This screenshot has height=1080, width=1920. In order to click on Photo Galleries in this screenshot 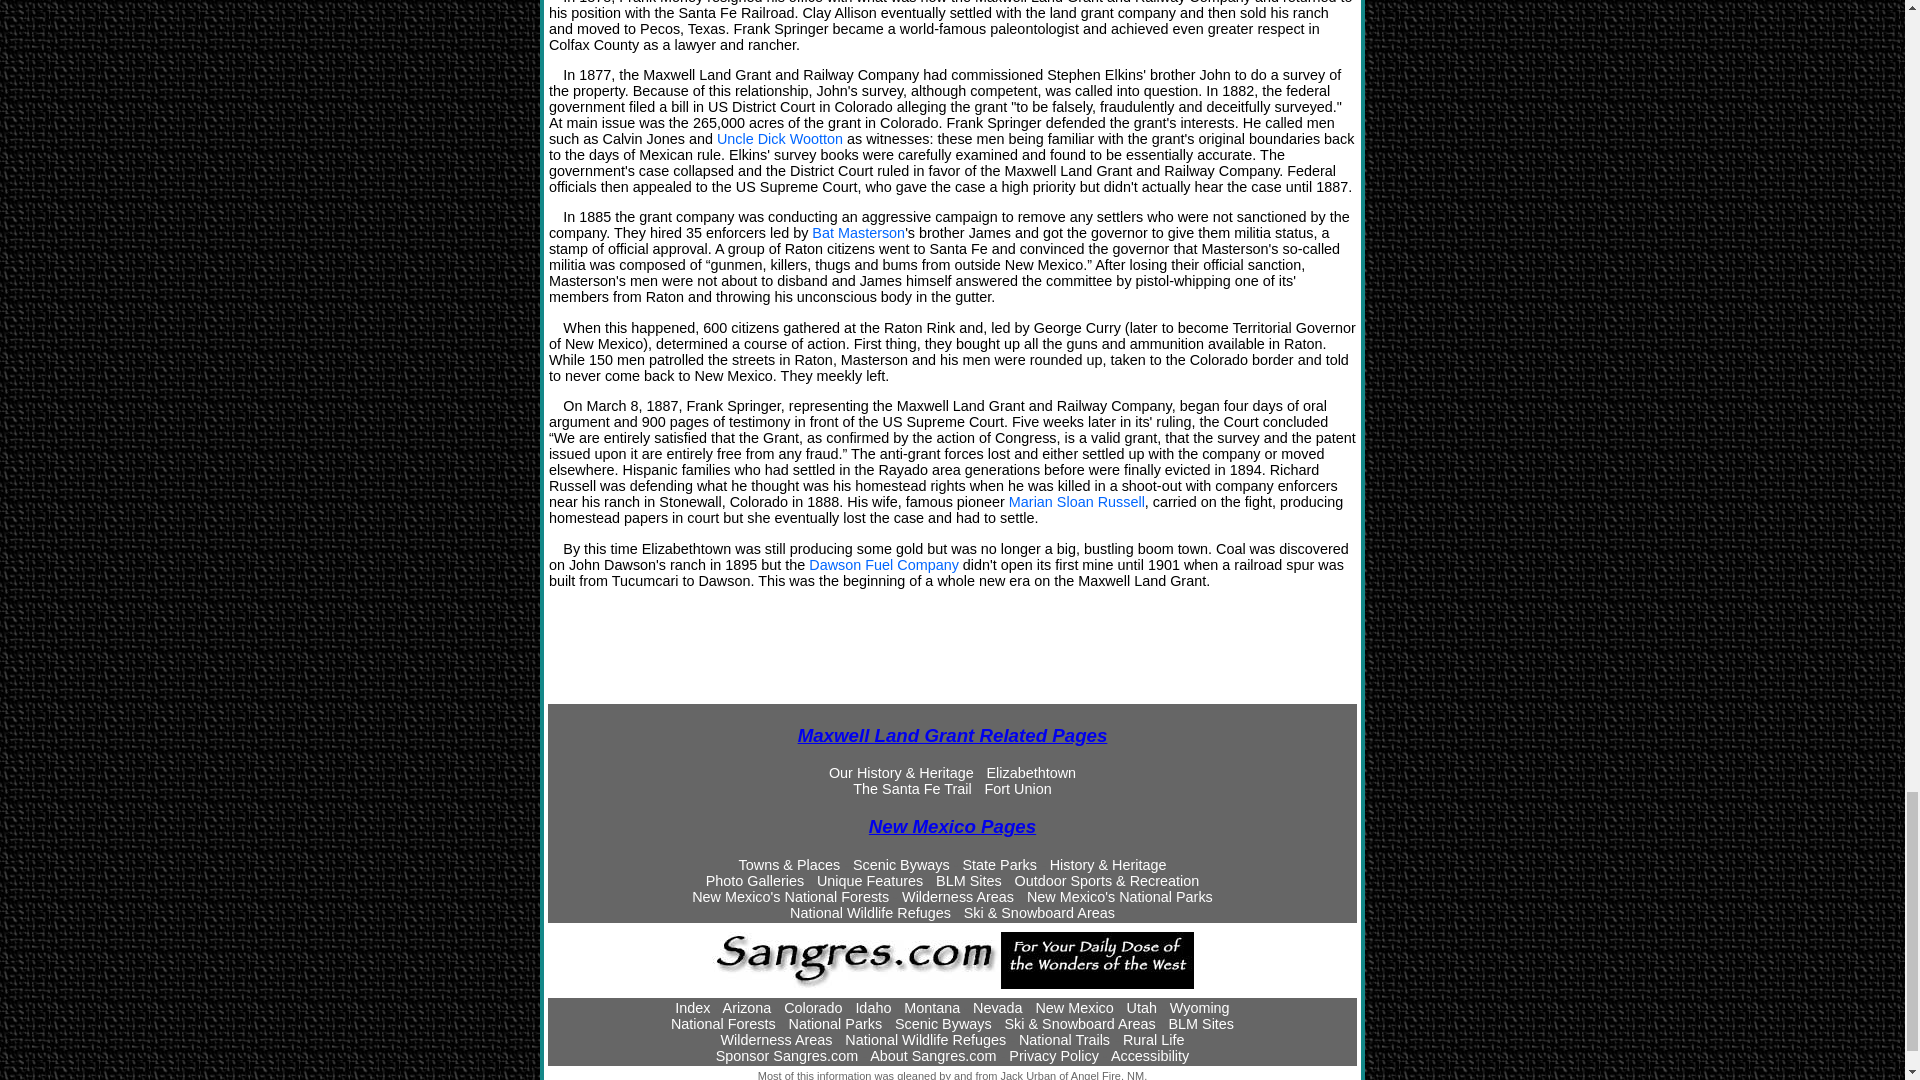, I will do `click(755, 880)`.